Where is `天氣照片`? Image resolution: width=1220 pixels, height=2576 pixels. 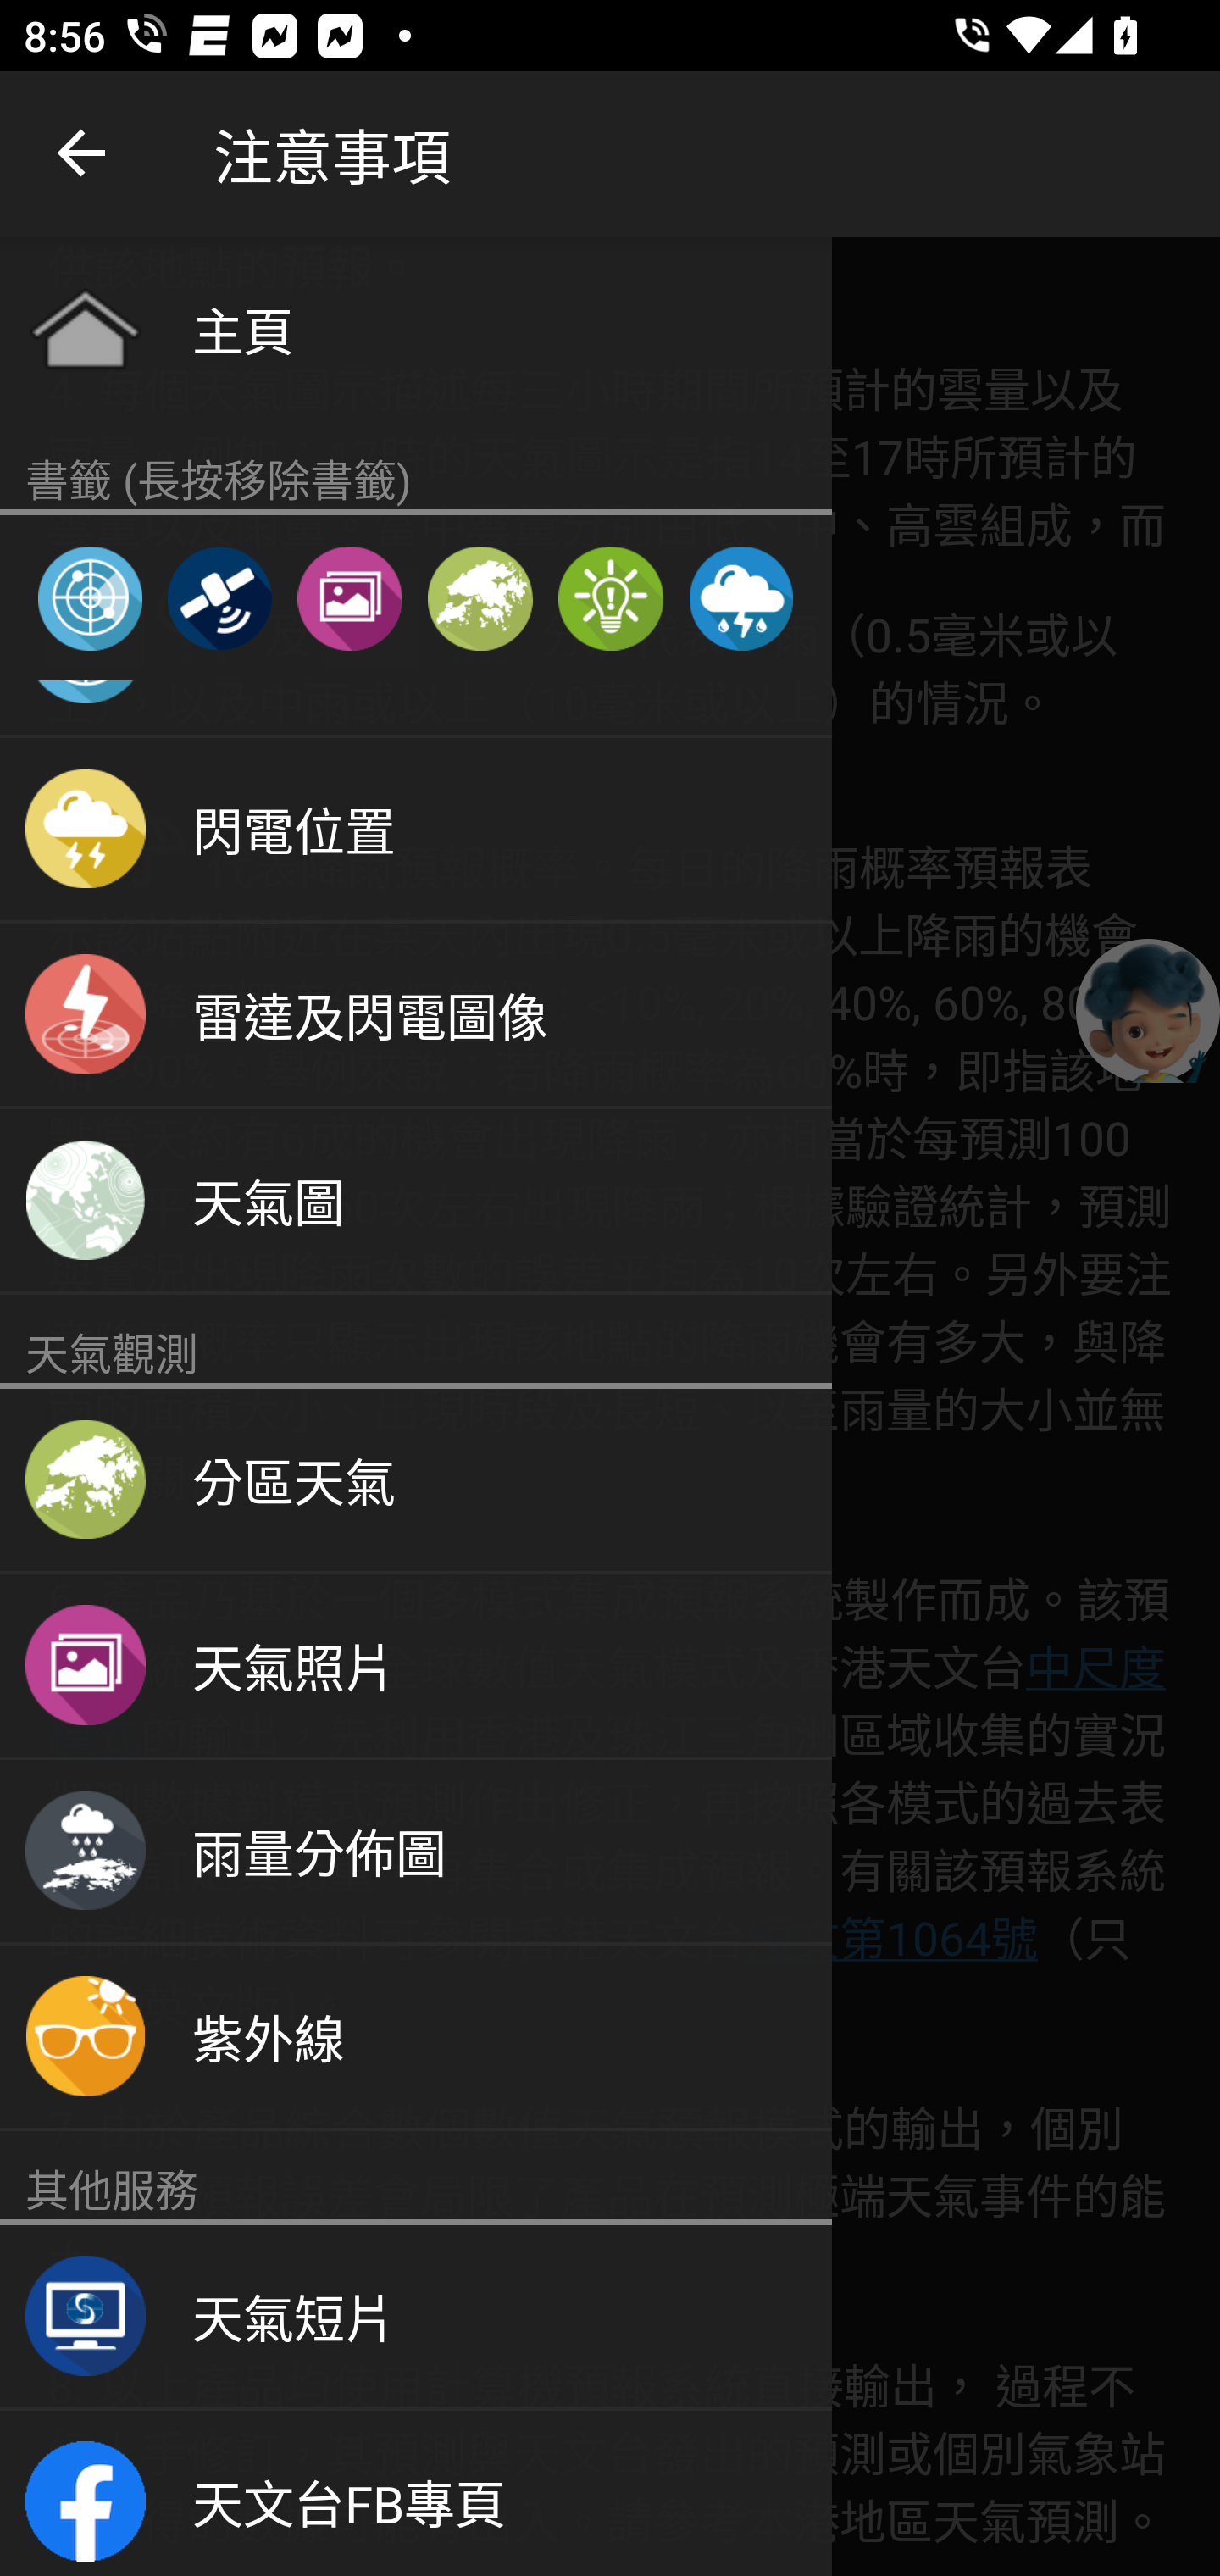
天氣照片 is located at coordinates (416, 1666).